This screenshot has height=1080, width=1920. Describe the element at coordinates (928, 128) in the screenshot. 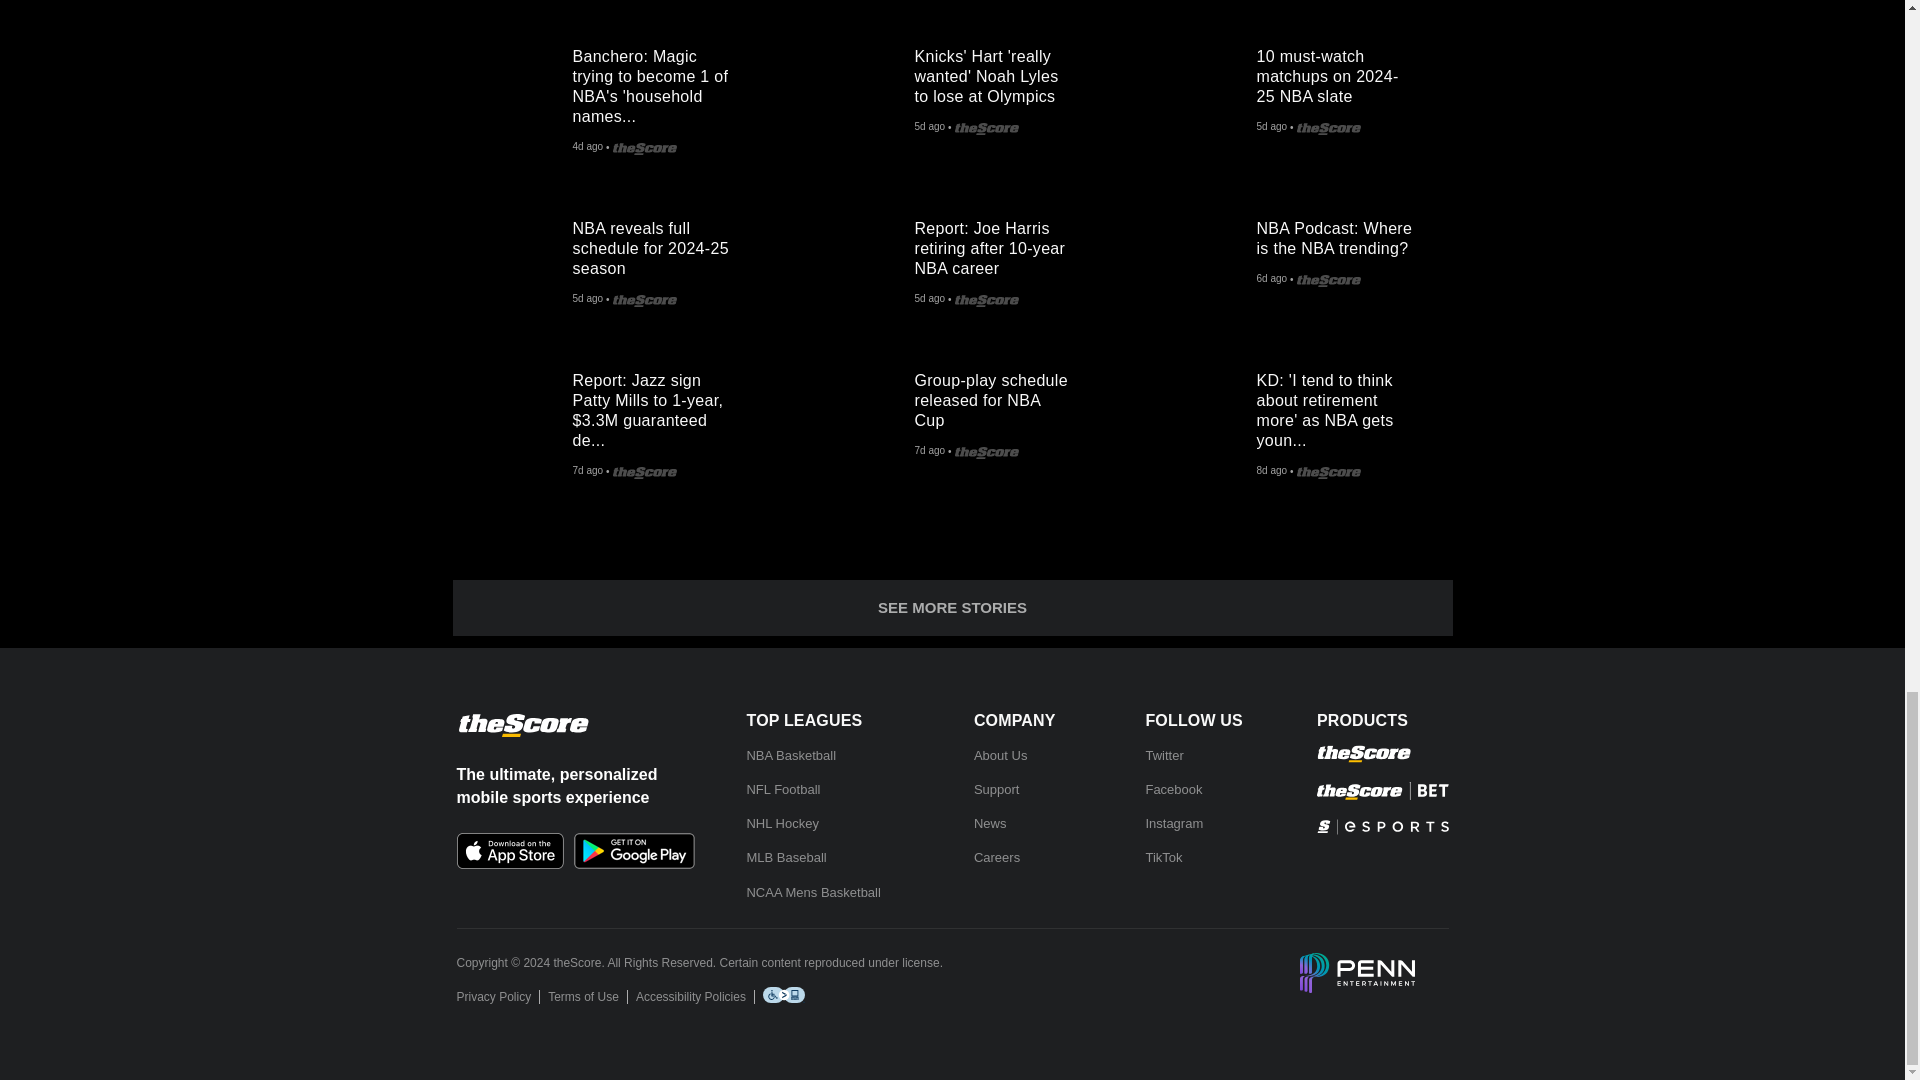

I see `2024-08-16T13:54:08.000Z` at that location.